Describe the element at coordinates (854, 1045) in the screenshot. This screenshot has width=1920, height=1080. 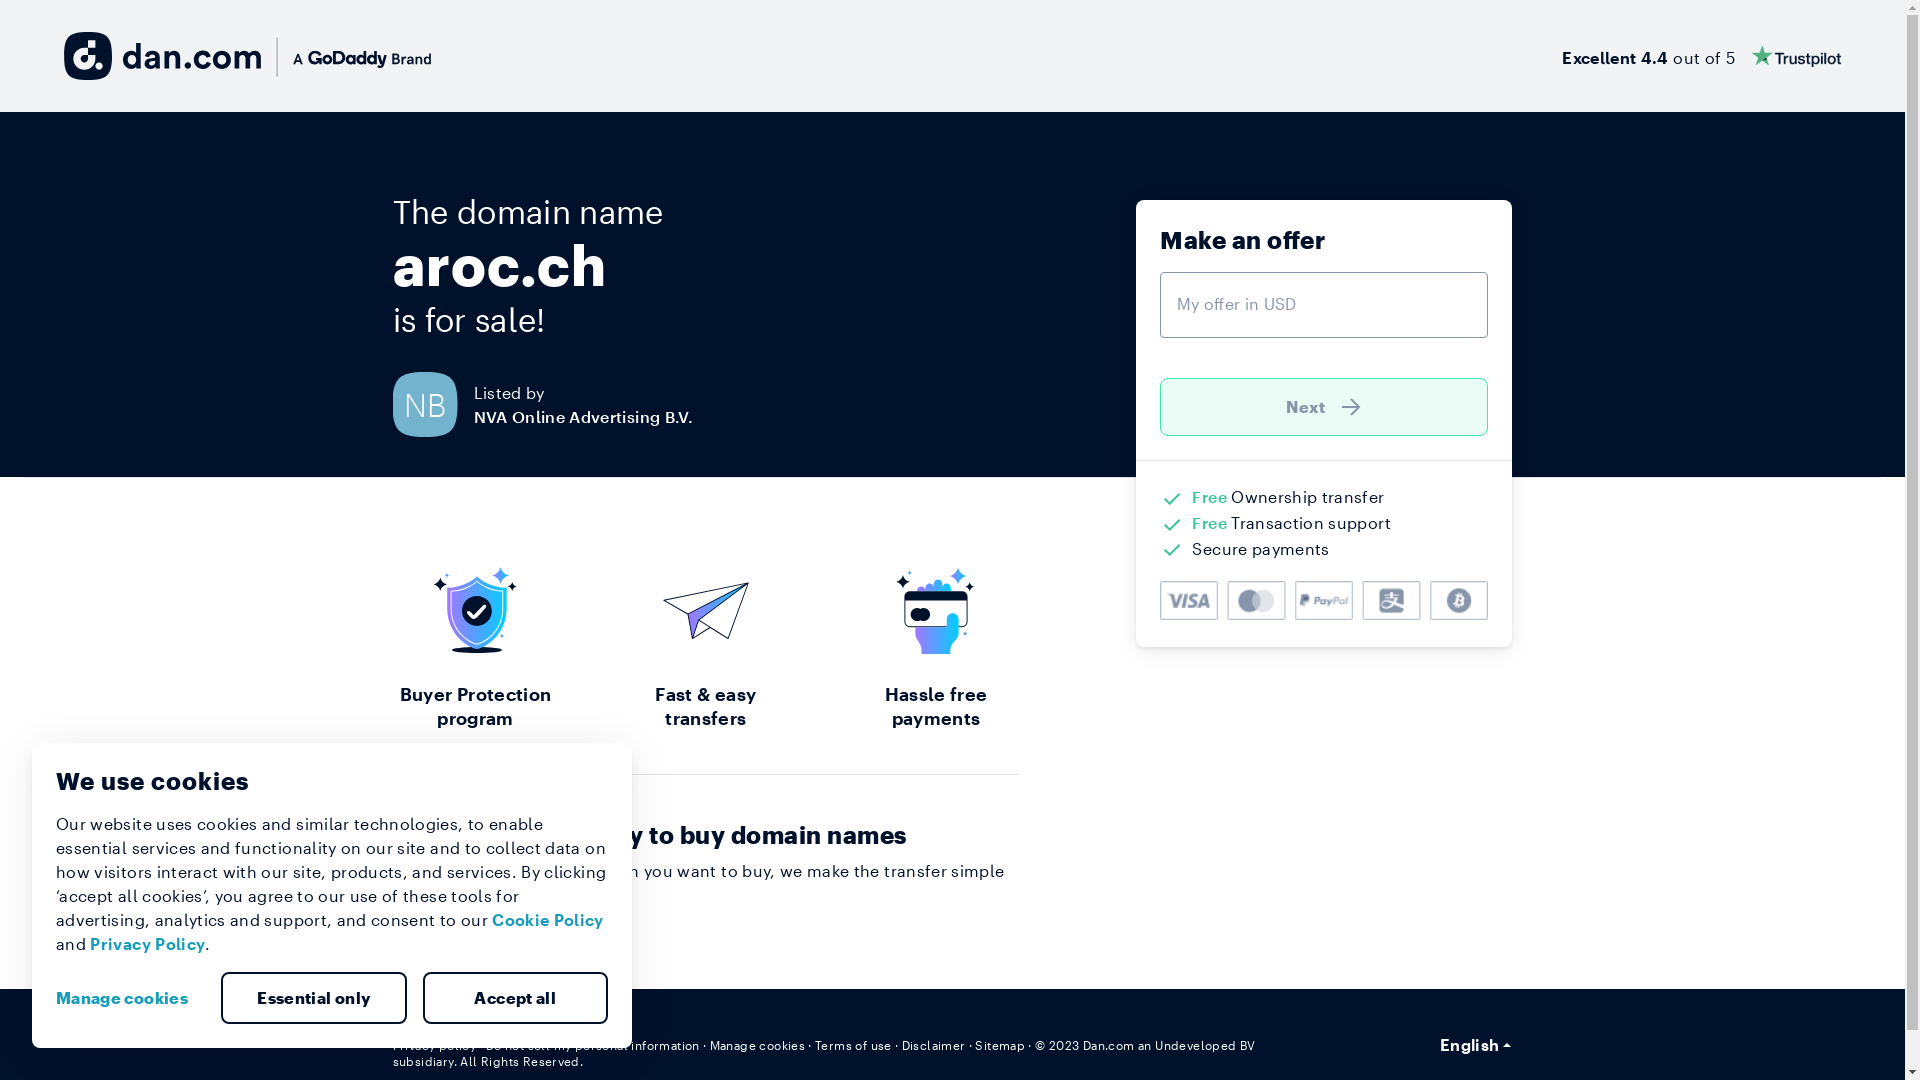
I see `Terms of use` at that location.